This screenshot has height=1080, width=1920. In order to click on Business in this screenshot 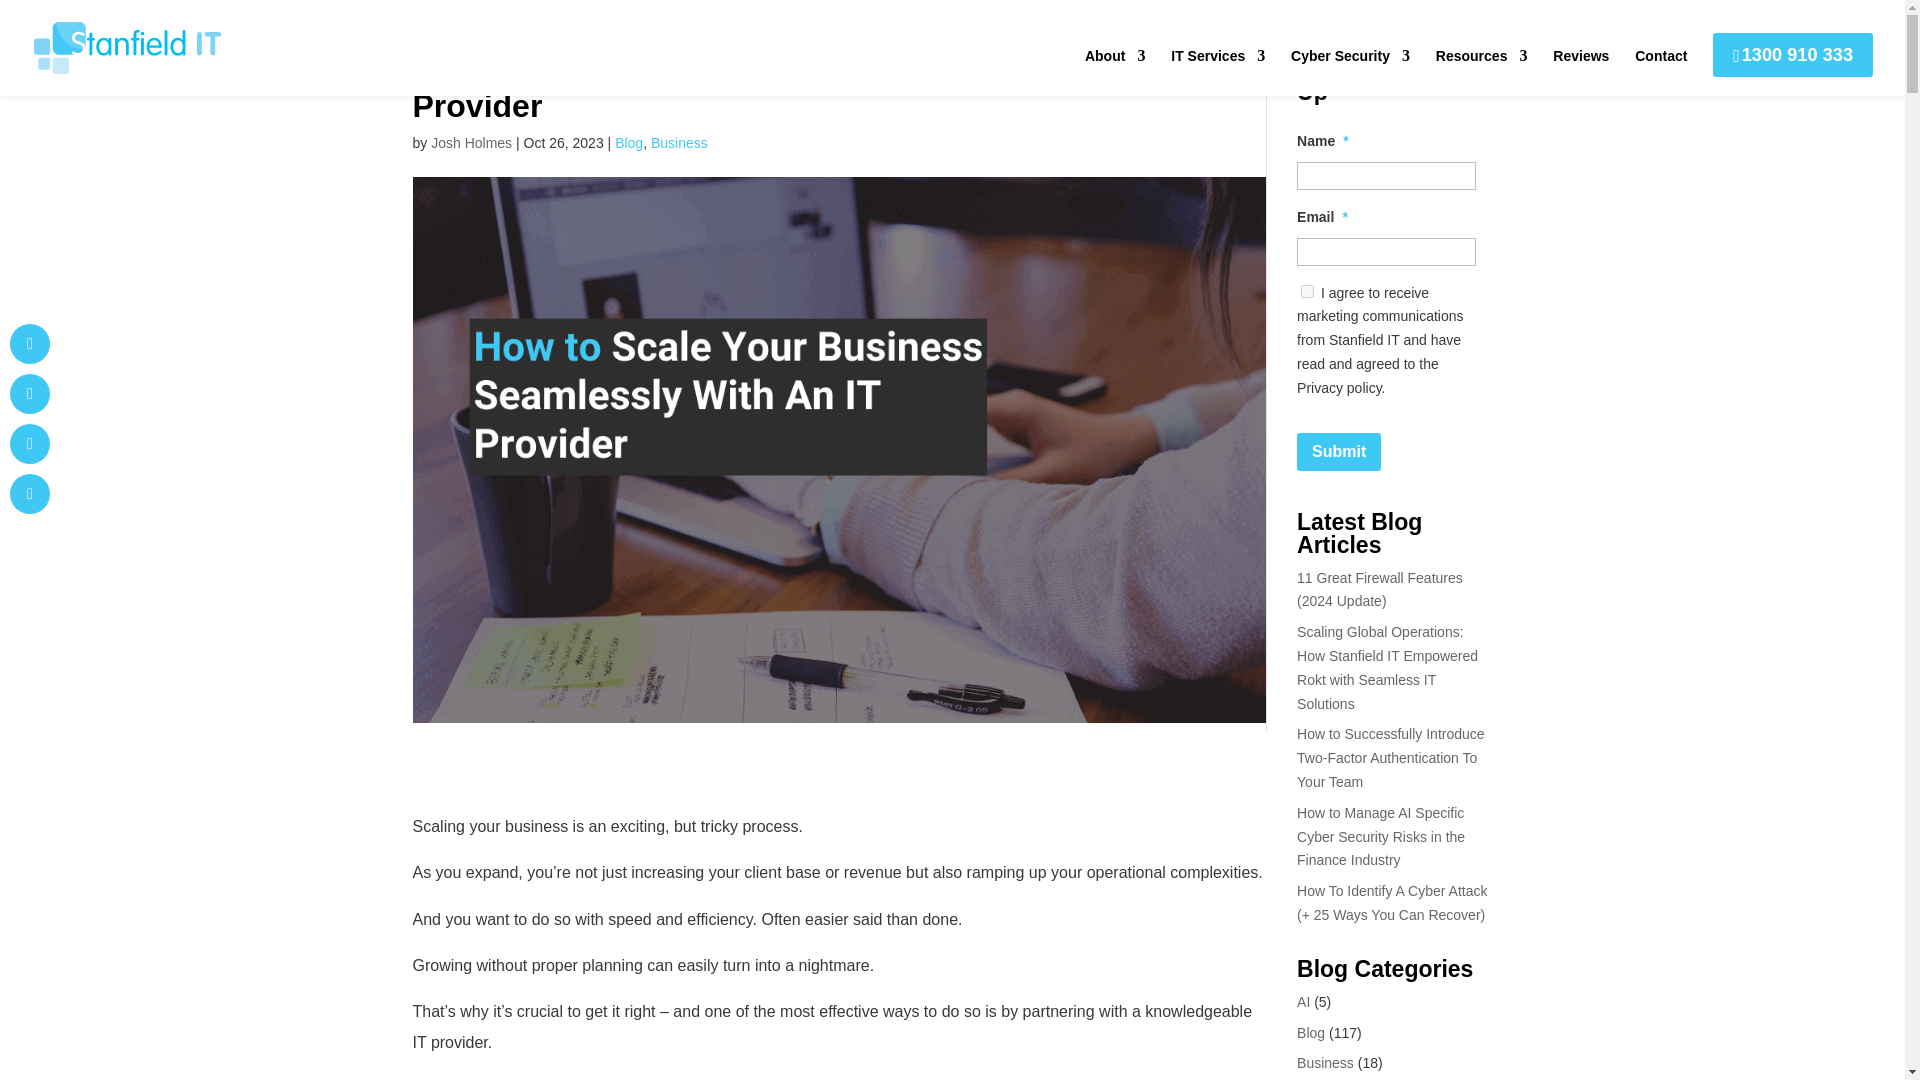, I will do `click(679, 143)`.